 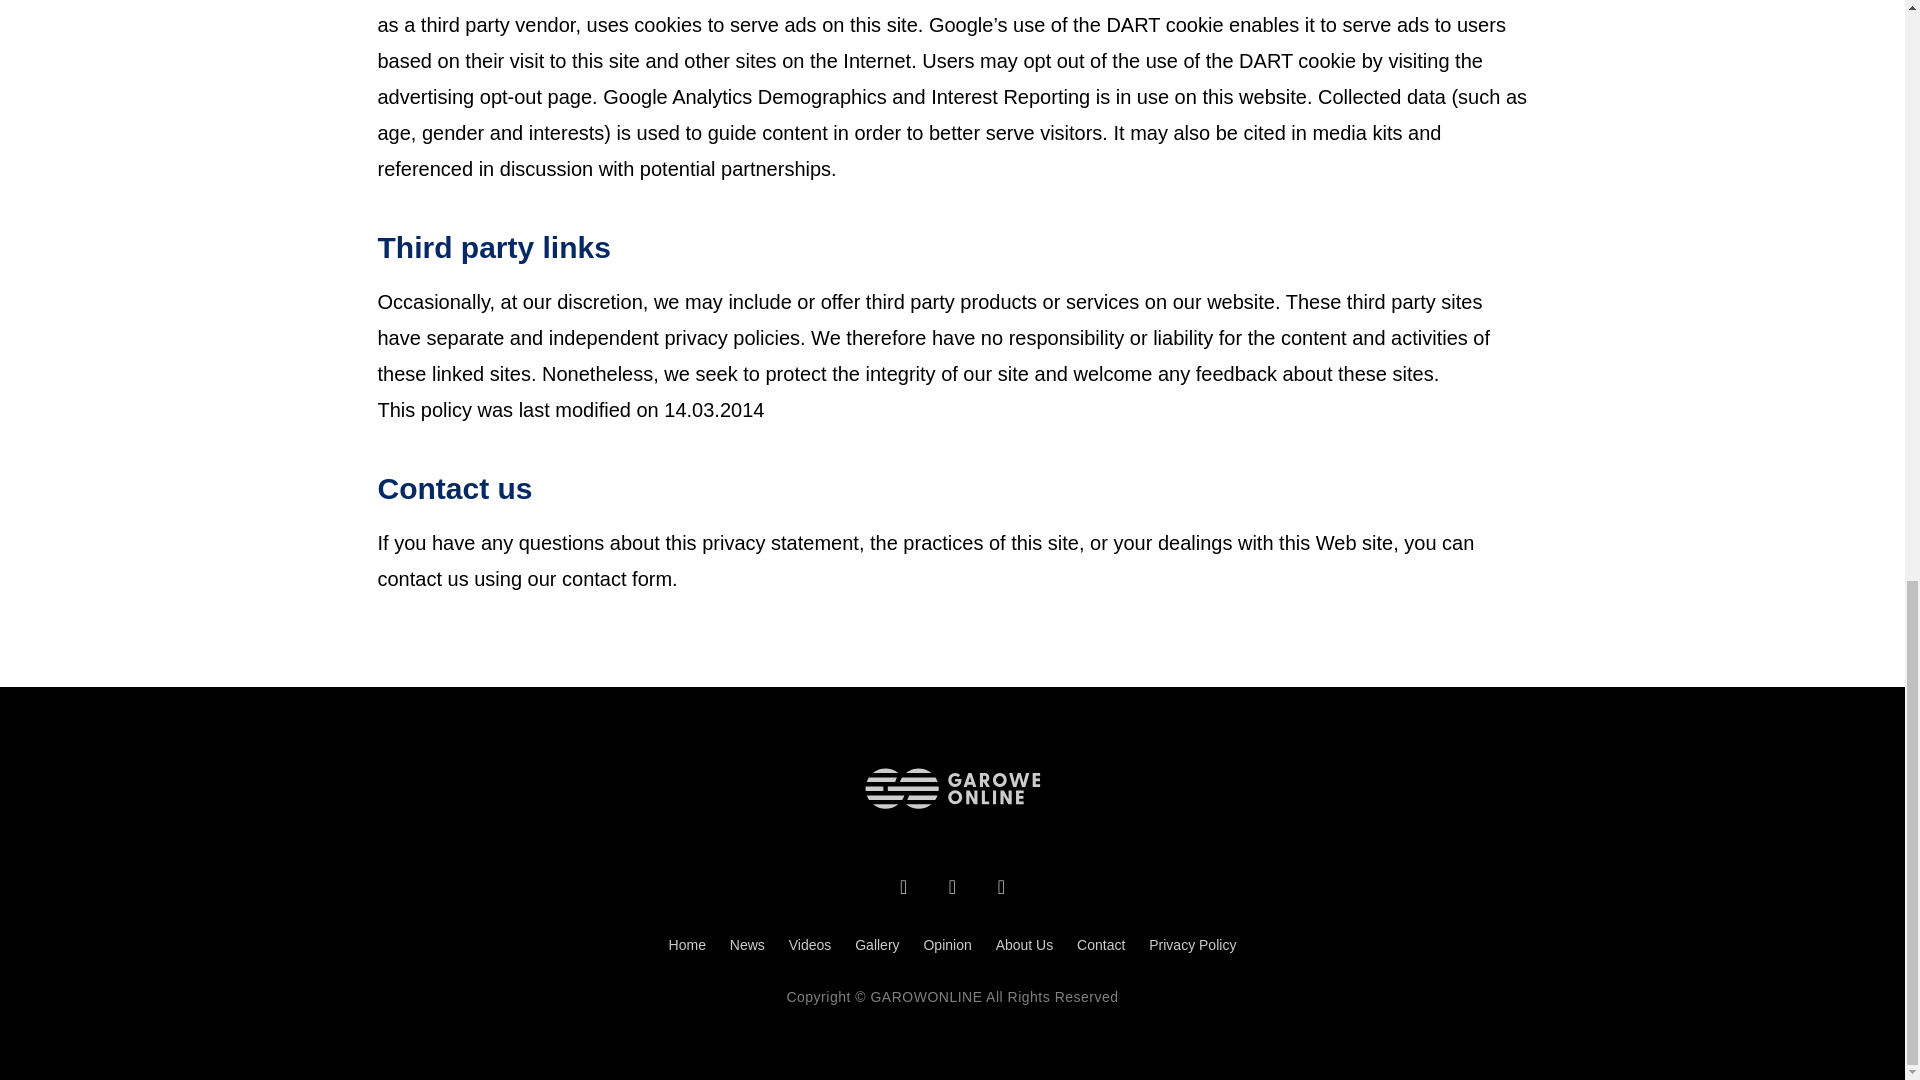 I want to click on Videos, so click(x=810, y=945).